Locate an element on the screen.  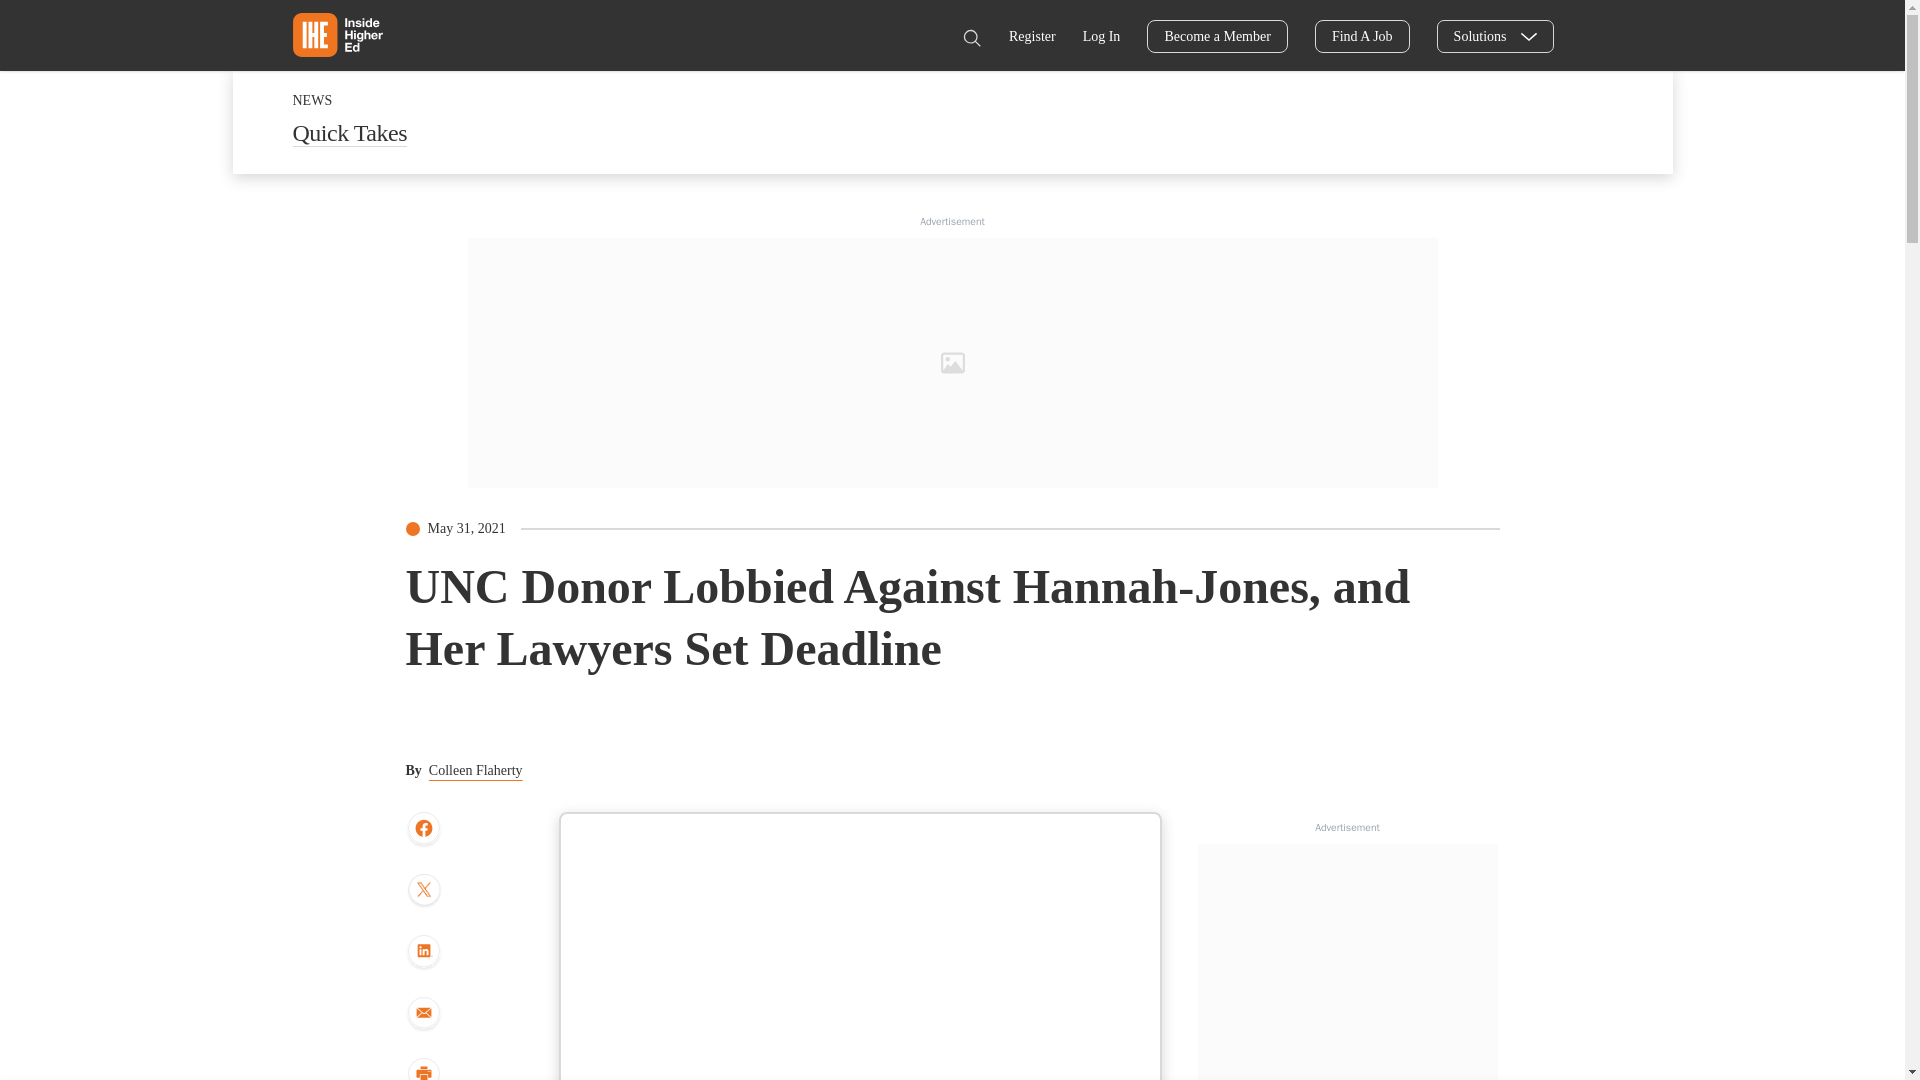
Search is located at coordinates (971, 38).